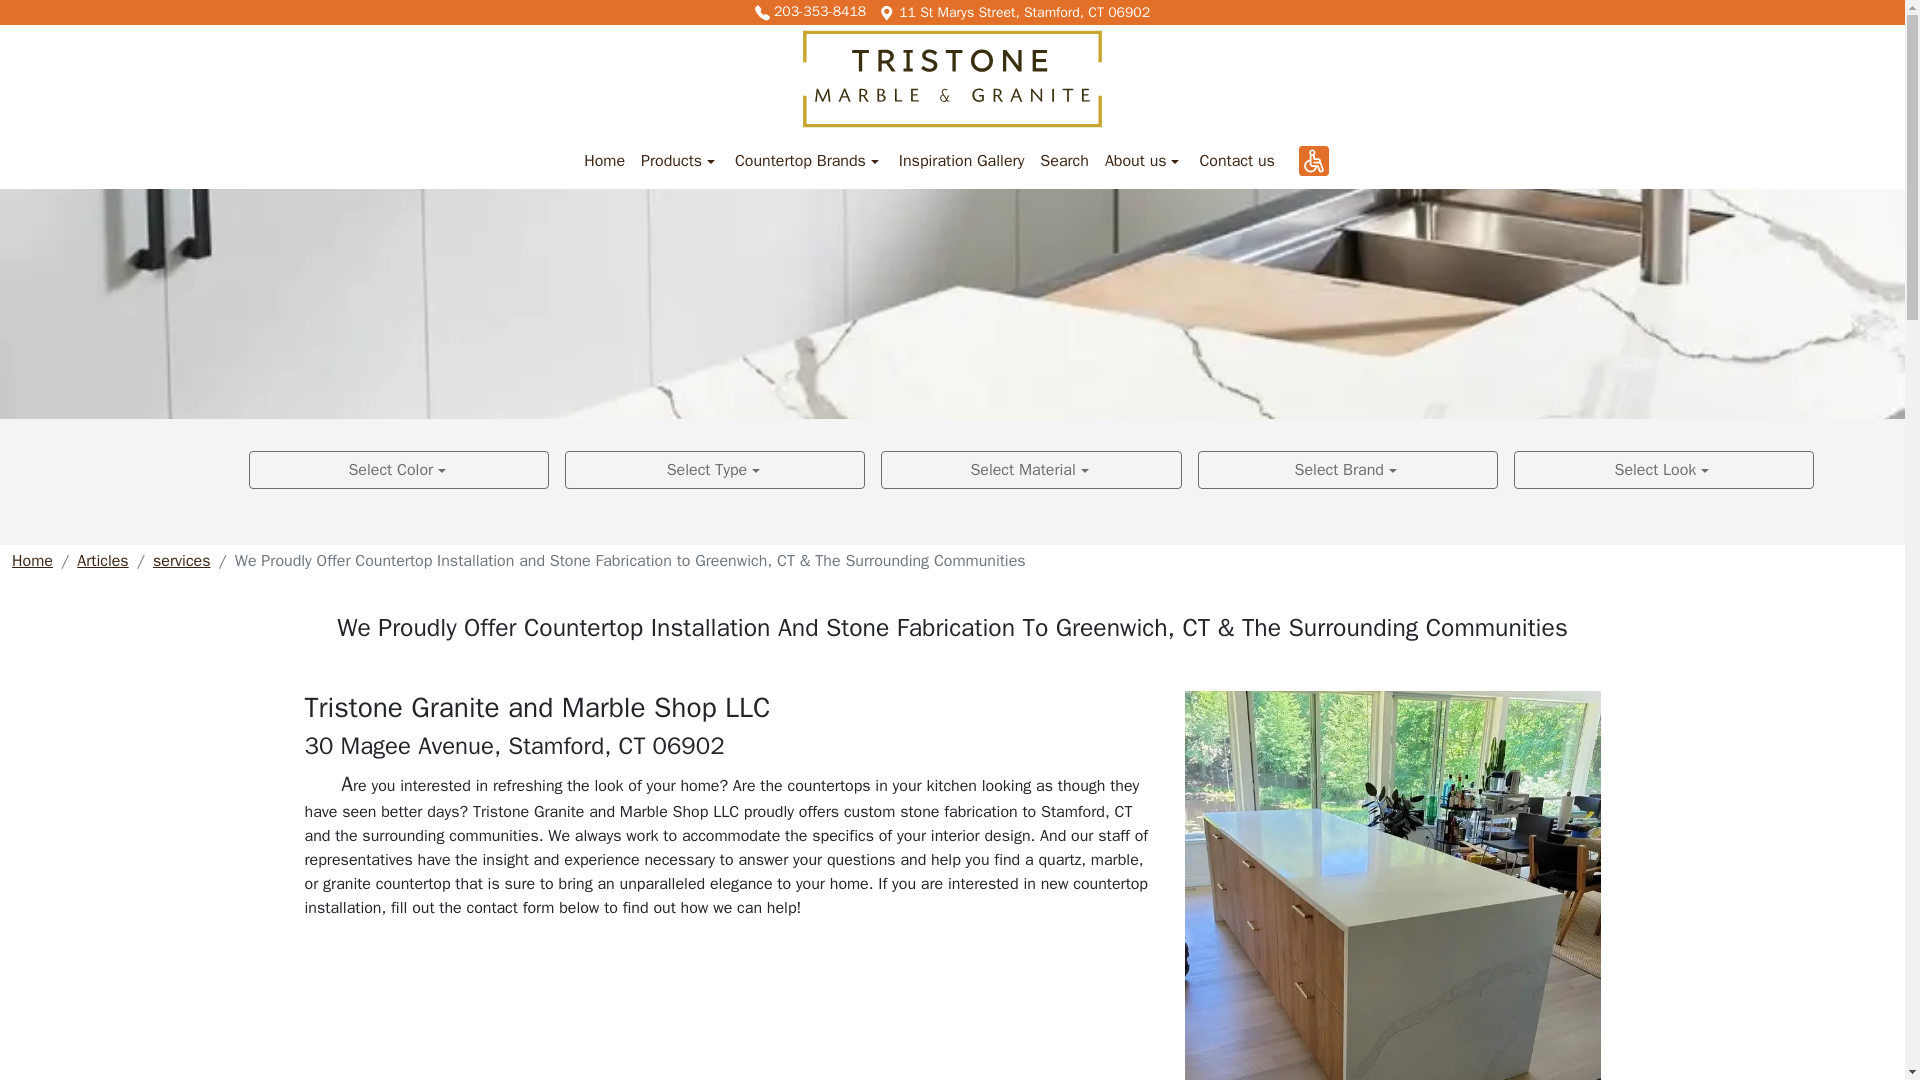  I want to click on Inspiration Gallery, so click(961, 161).